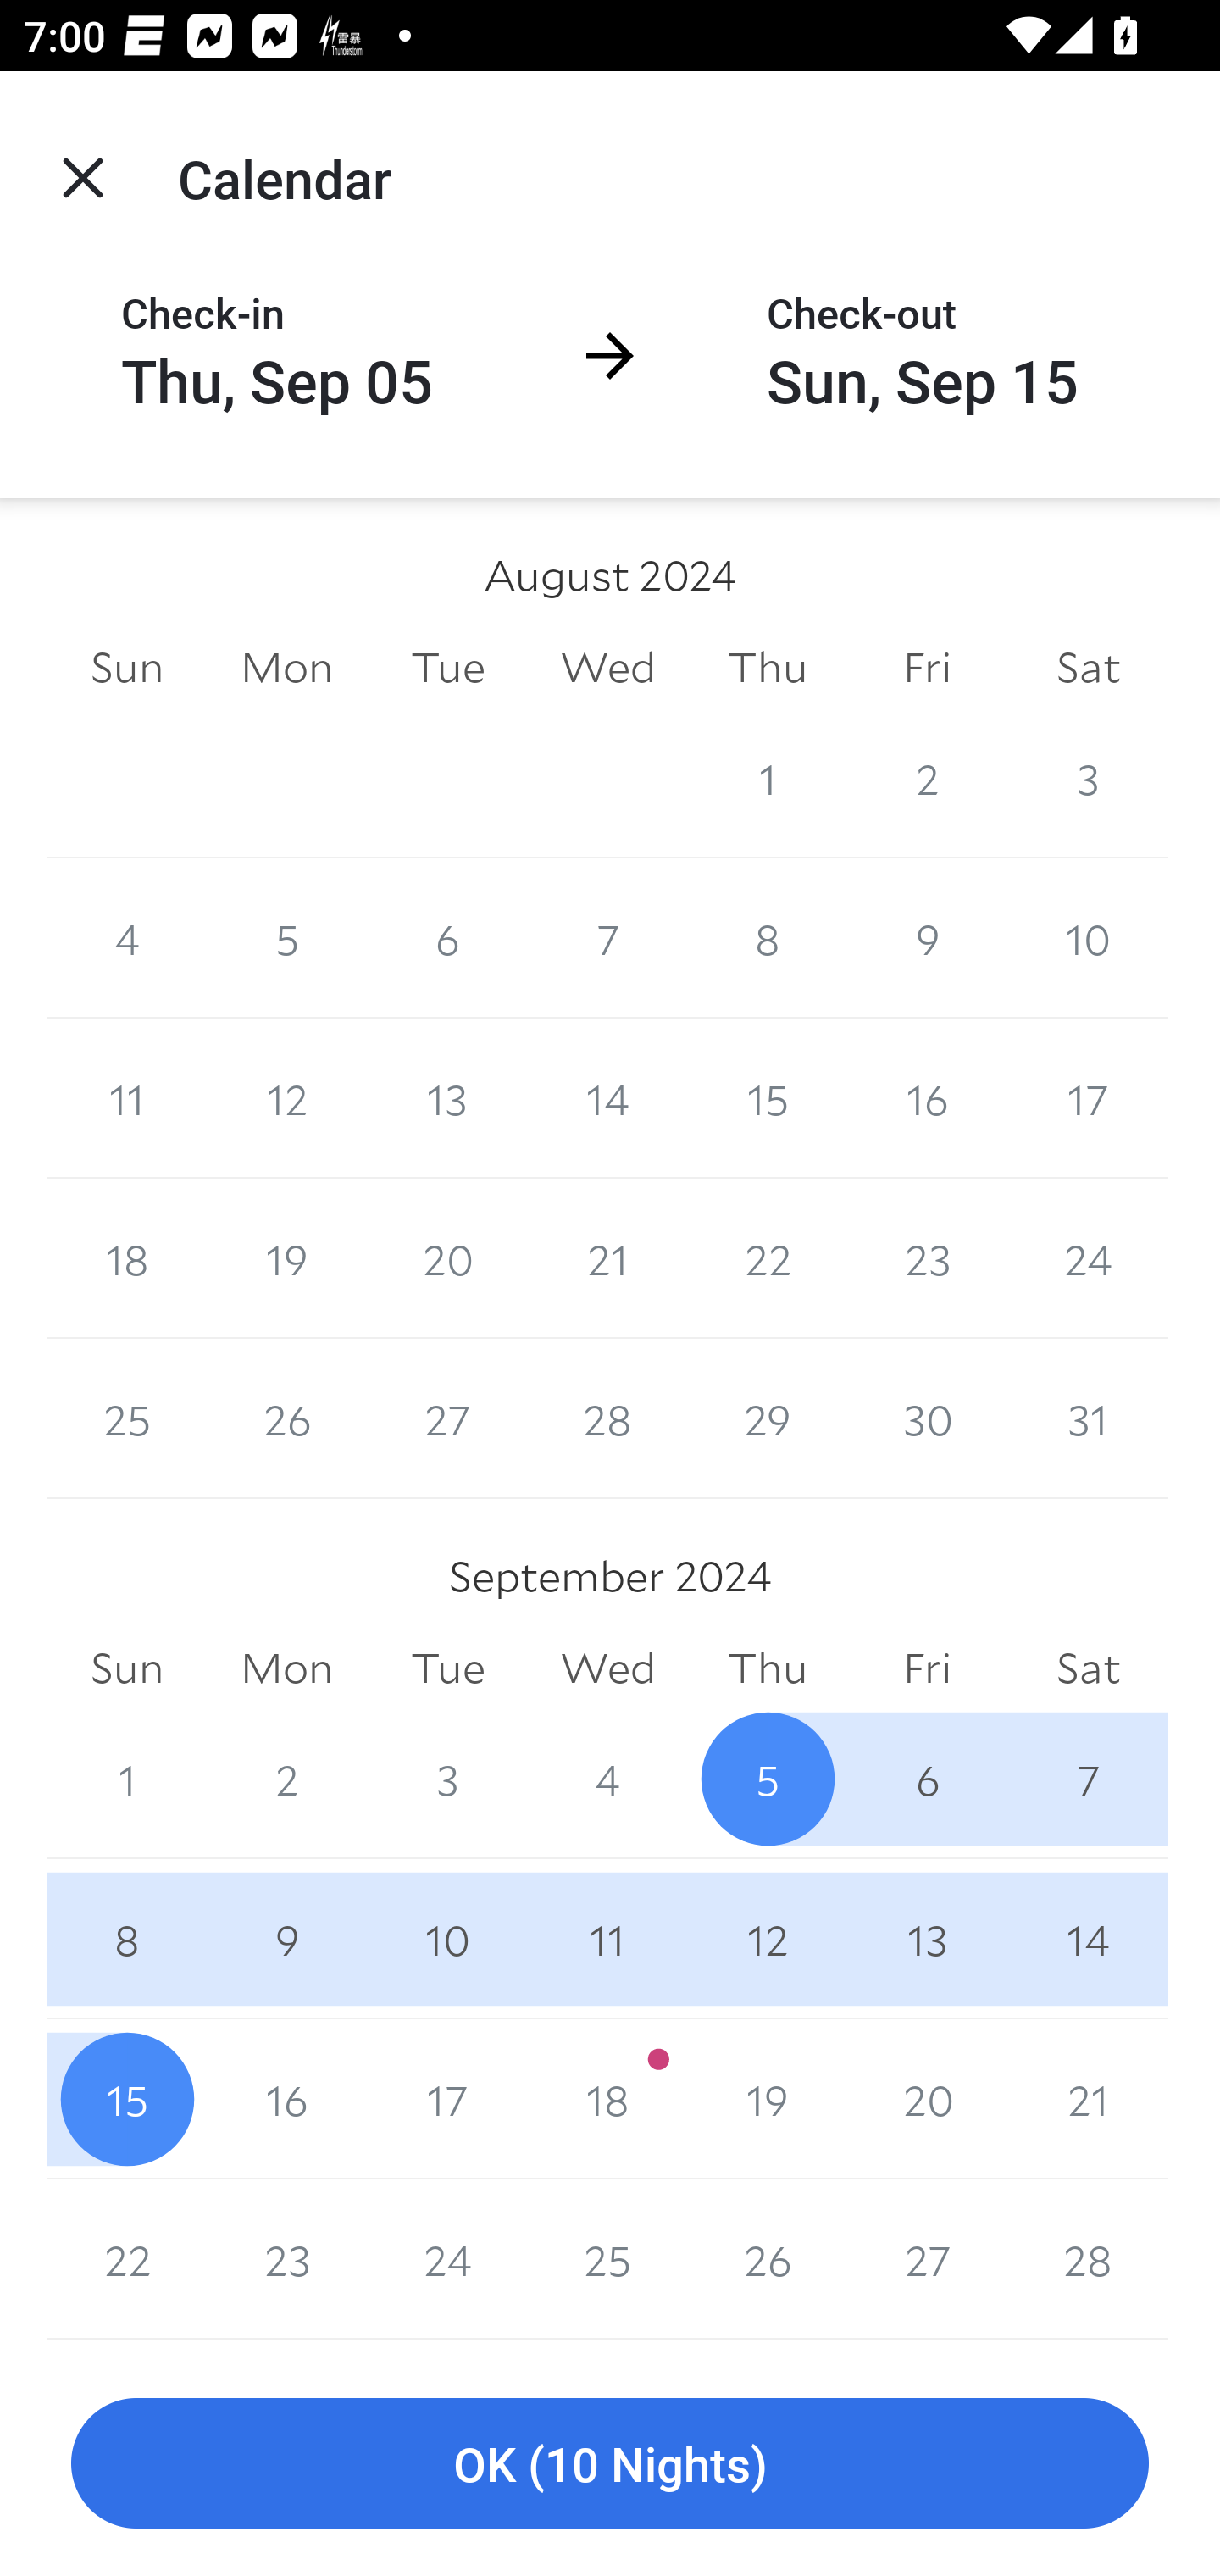  I want to click on 31 31 August 2024, so click(608, 778).